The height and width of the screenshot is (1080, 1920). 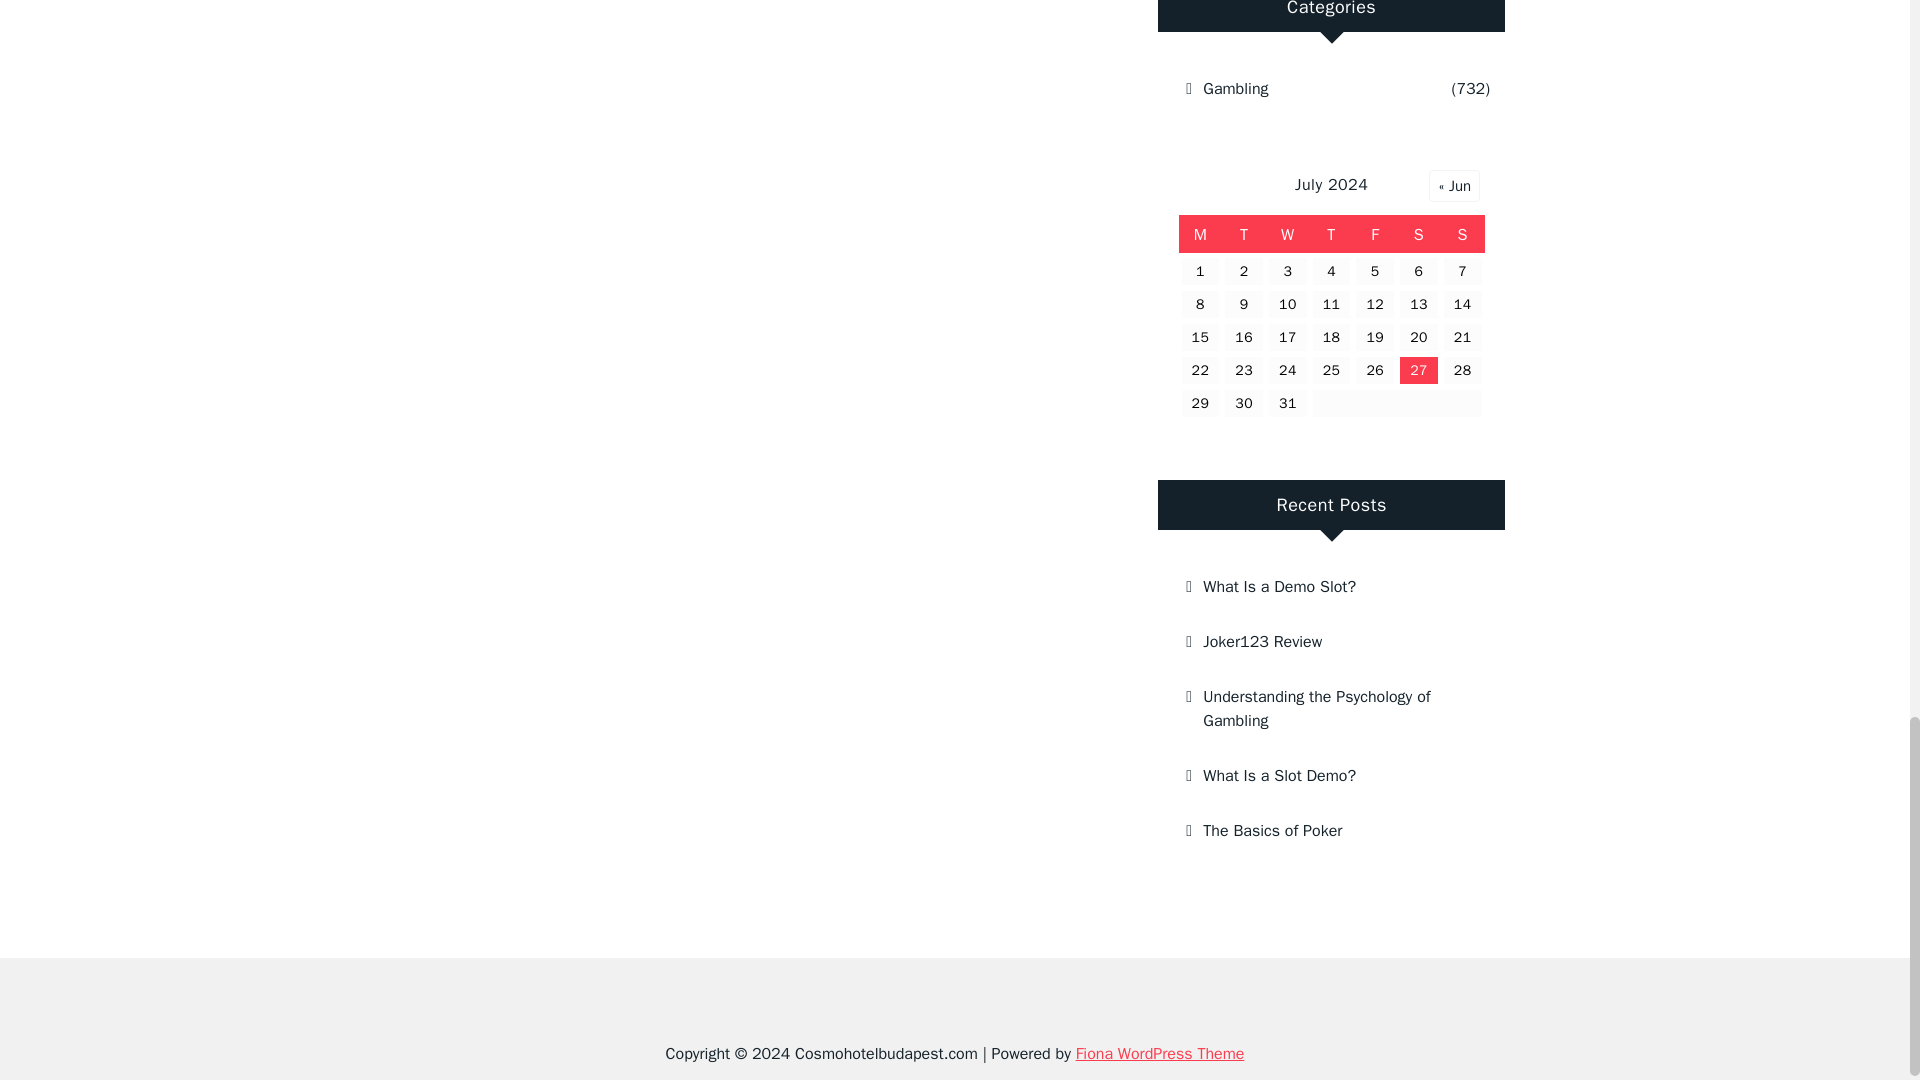 What do you see at coordinates (1419, 234) in the screenshot?
I see `Saturday` at bounding box center [1419, 234].